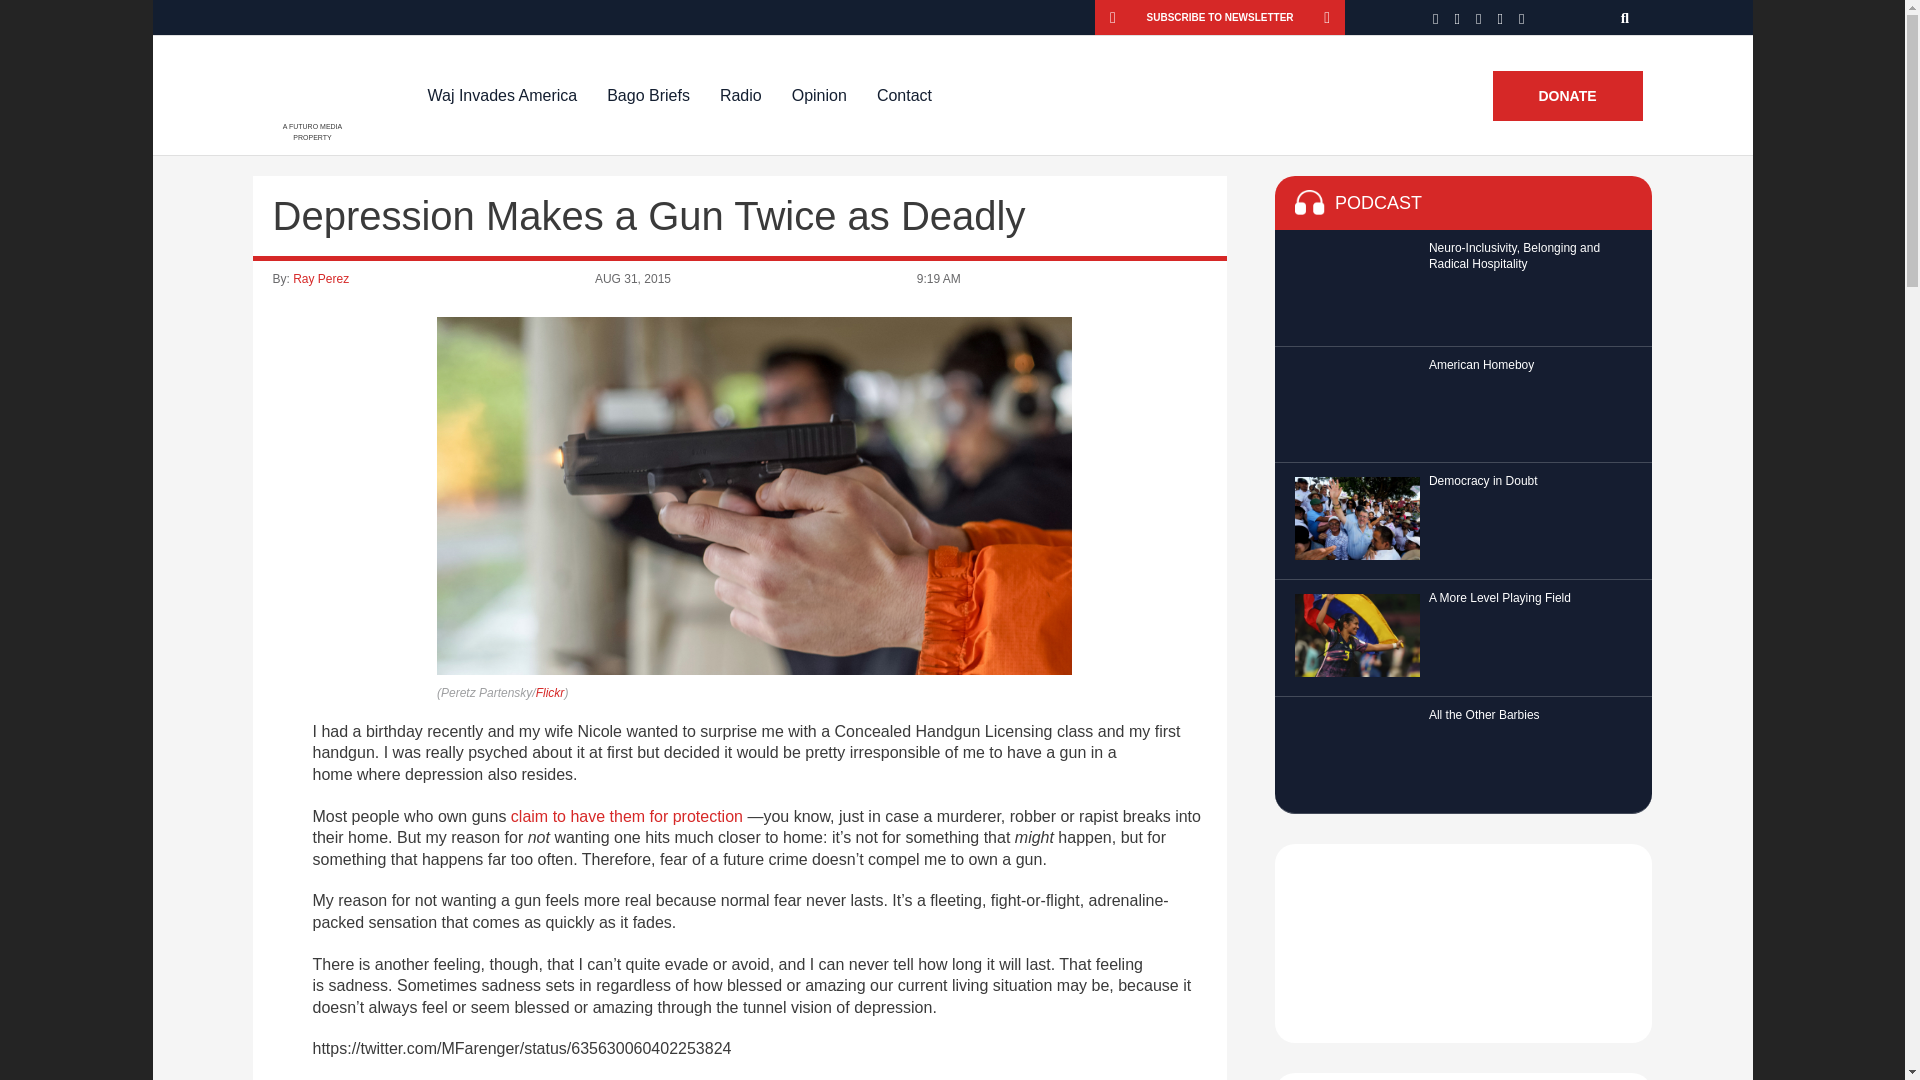 The width and height of the screenshot is (1920, 1080). Describe the element at coordinates (1566, 96) in the screenshot. I see `DONATE` at that location.